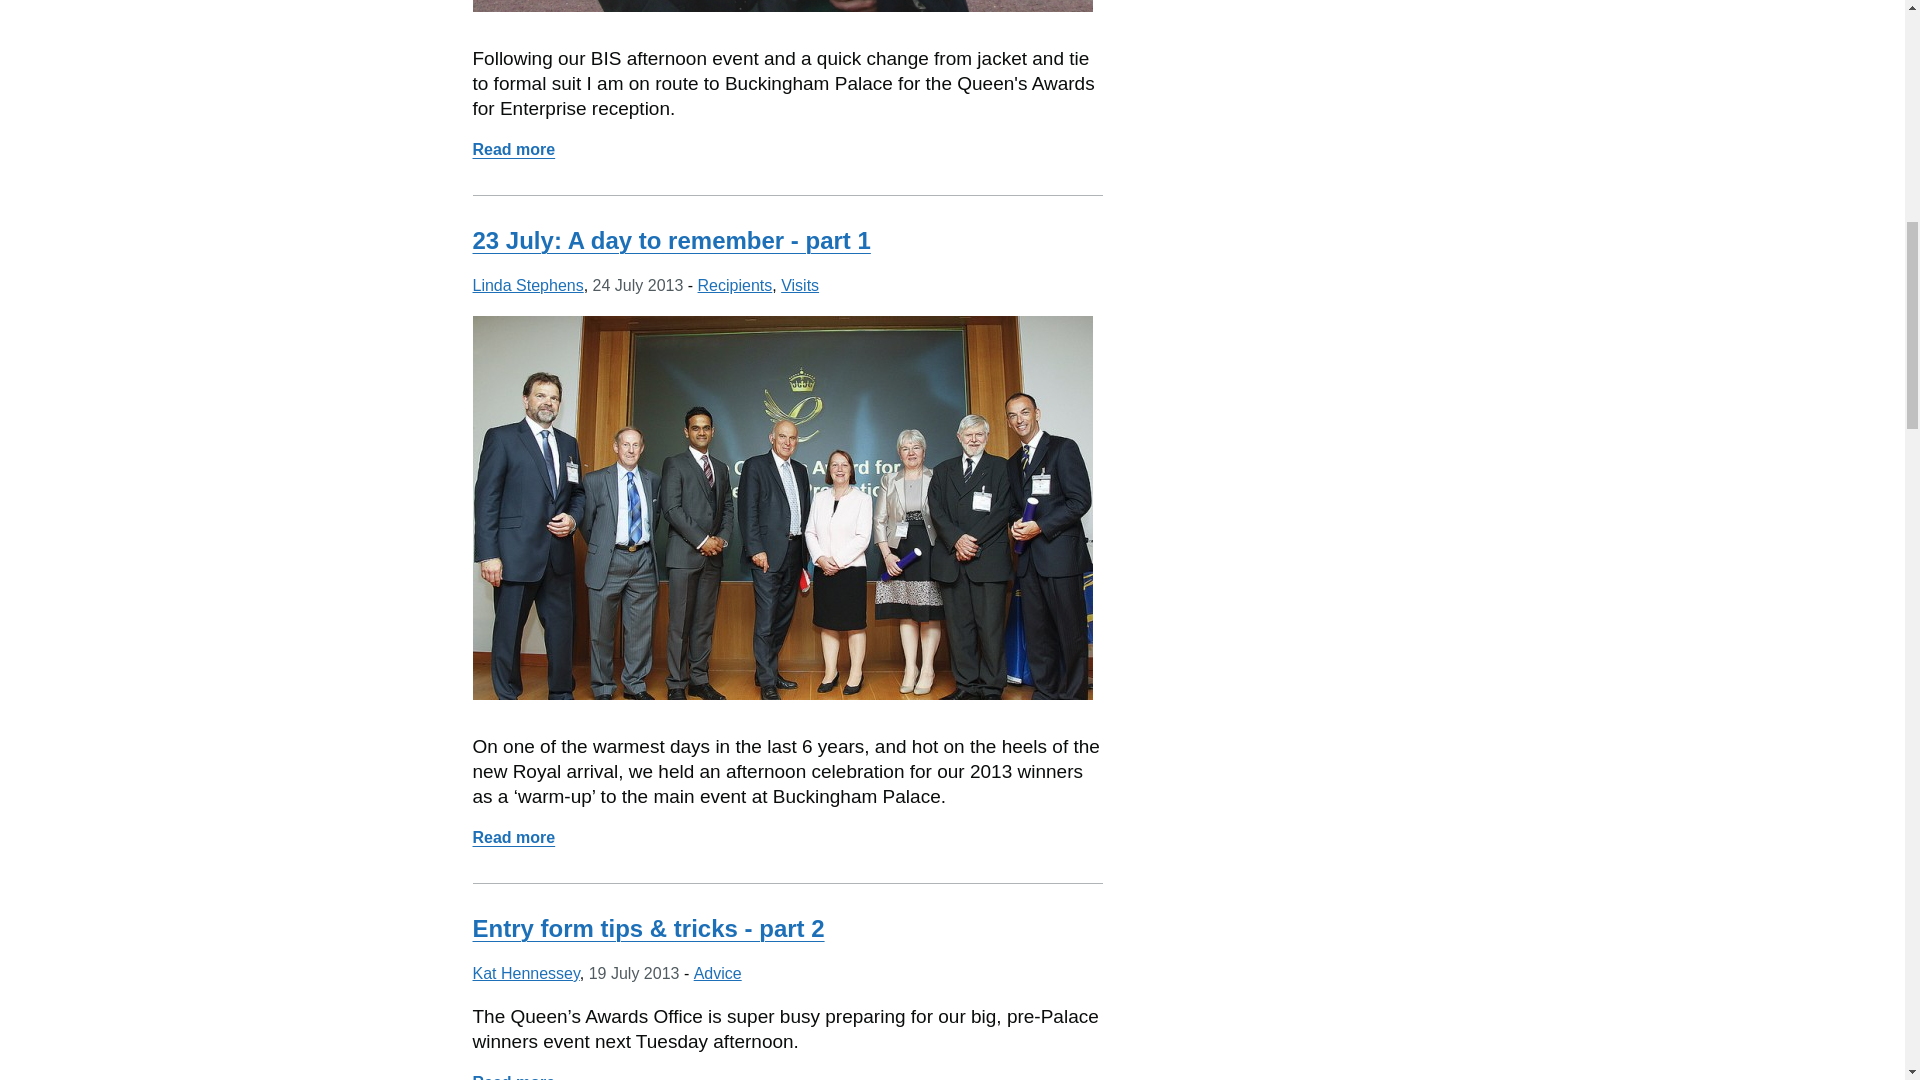 The width and height of the screenshot is (1920, 1080). What do you see at coordinates (526, 973) in the screenshot?
I see `Posts by Kat Hennessey` at bounding box center [526, 973].